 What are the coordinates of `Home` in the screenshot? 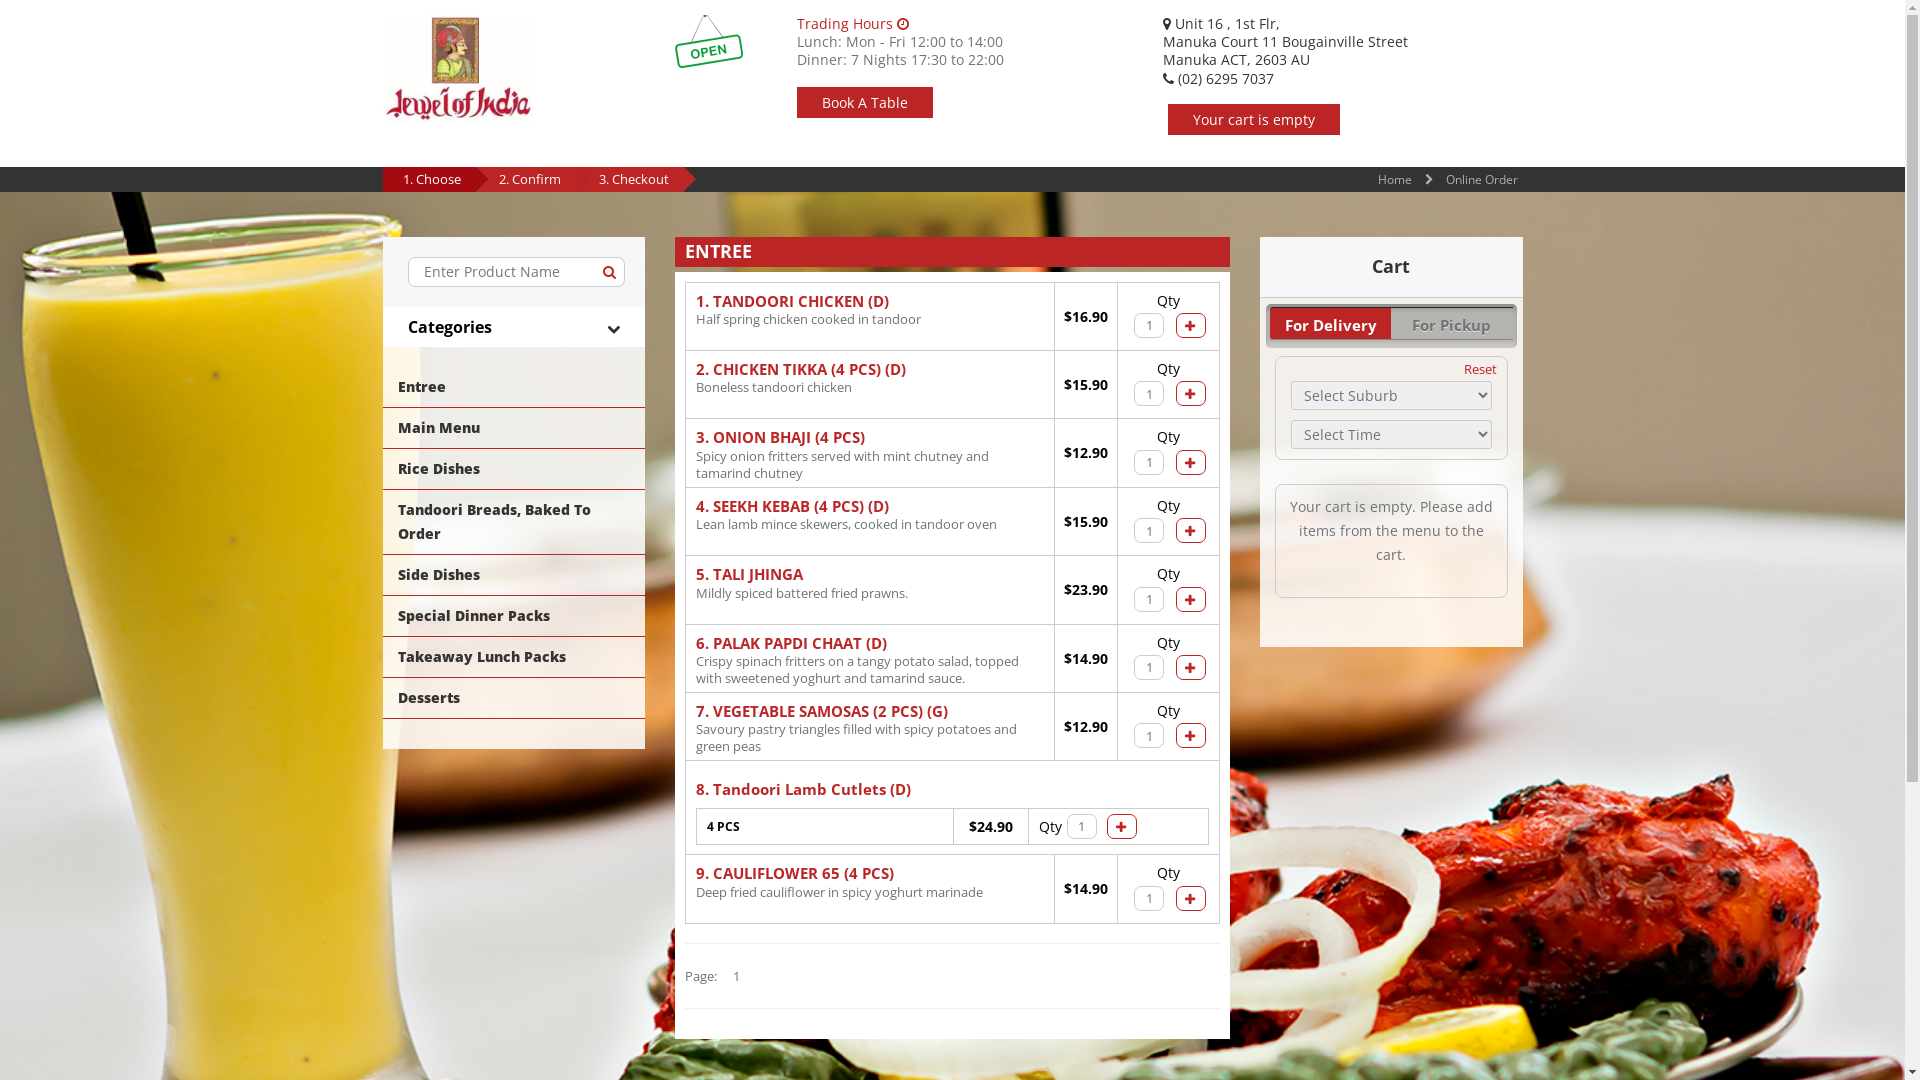 It's located at (1395, 180).